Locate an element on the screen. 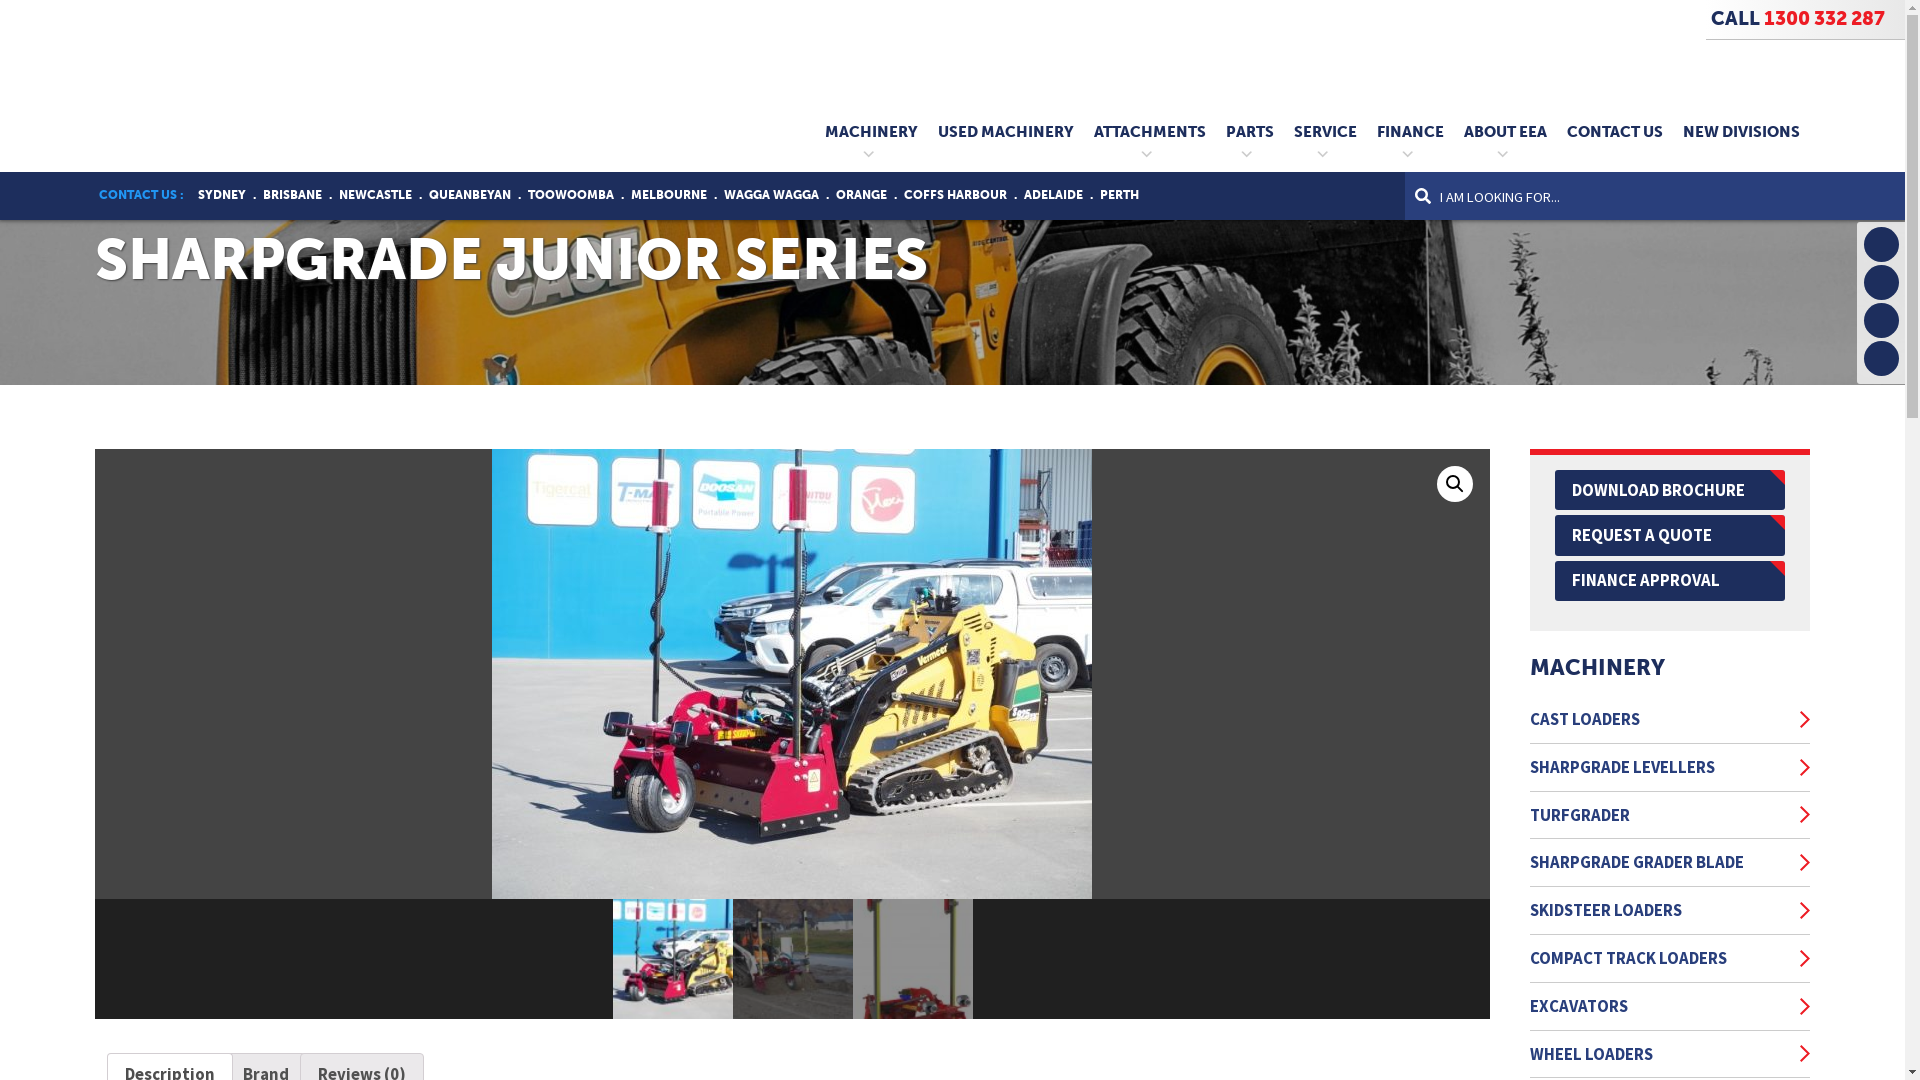 The height and width of the screenshot is (1080, 1920). SERVICE is located at coordinates (1326, 132).